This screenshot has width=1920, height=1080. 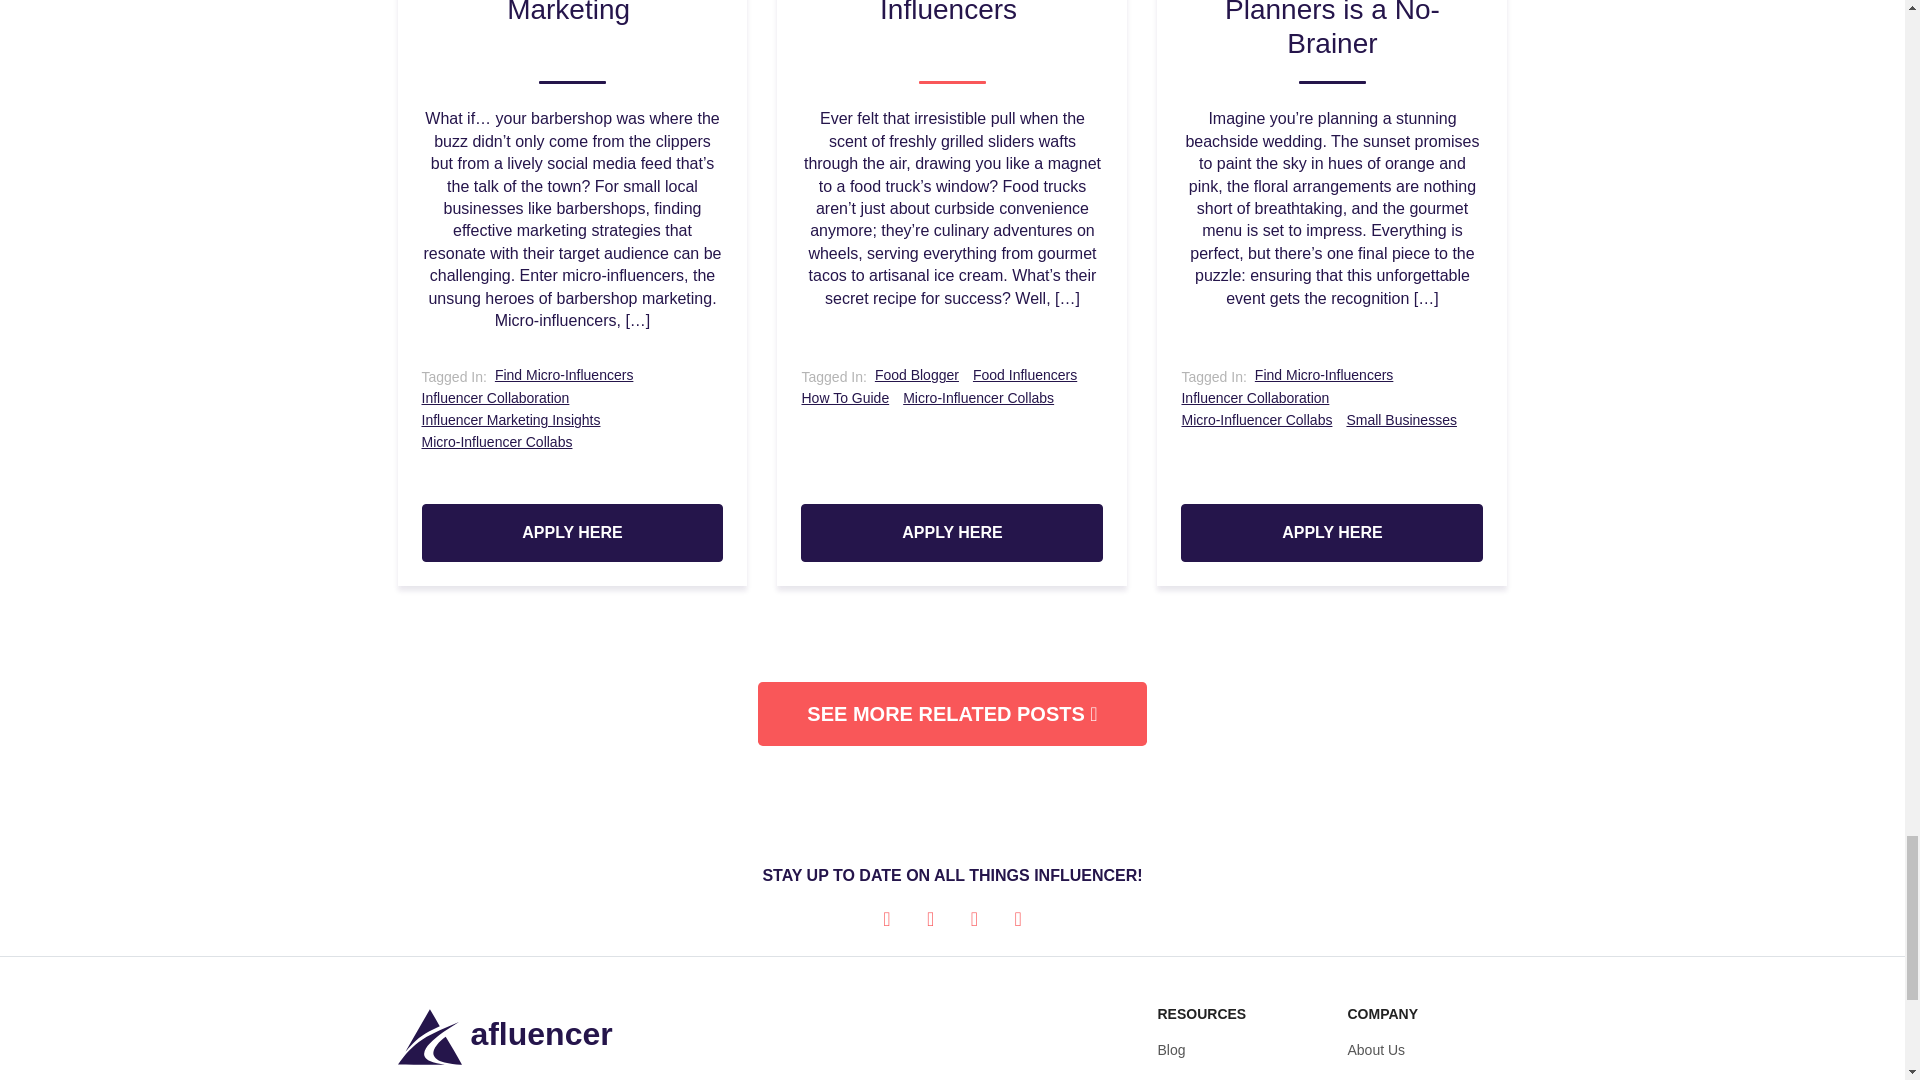 I want to click on Micro-Influencer Collabs, so click(x=978, y=398).